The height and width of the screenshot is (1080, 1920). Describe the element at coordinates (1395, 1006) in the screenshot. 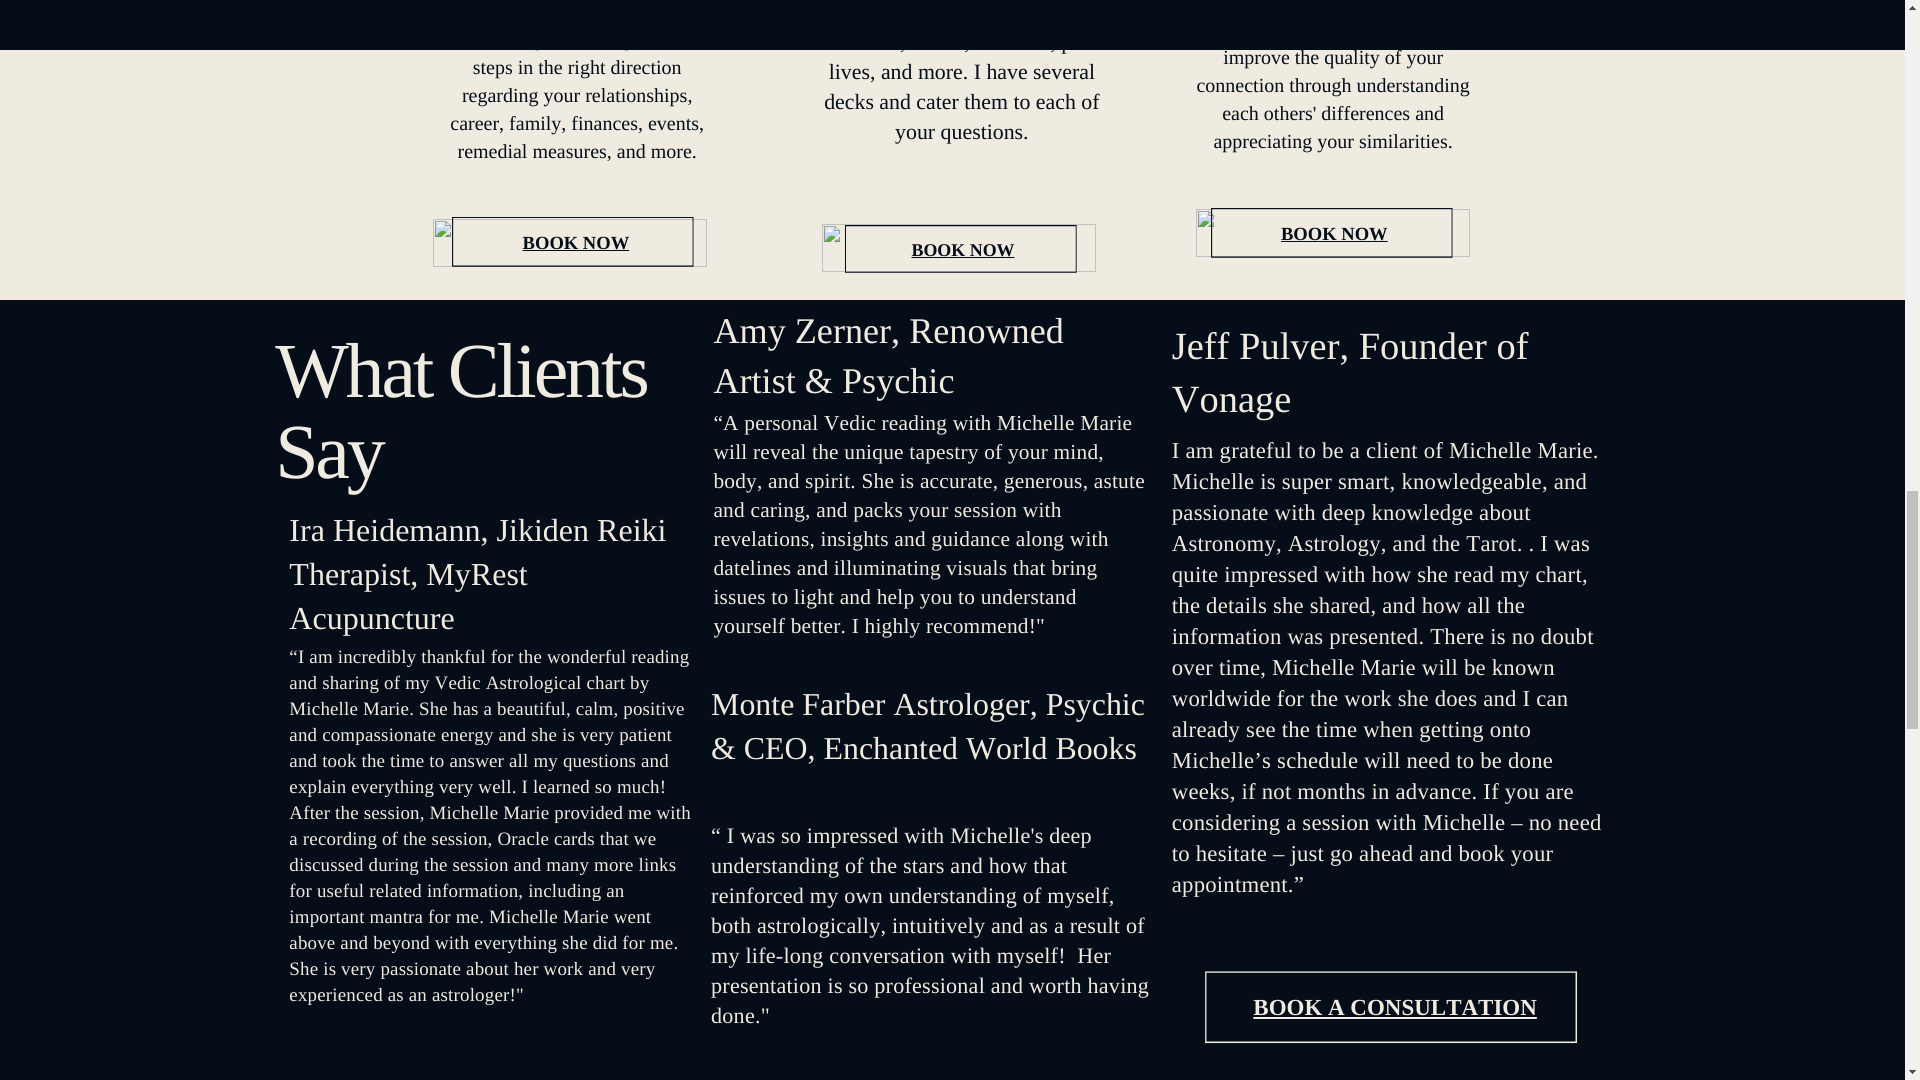

I see `BOOK A CONSULTATION` at that location.